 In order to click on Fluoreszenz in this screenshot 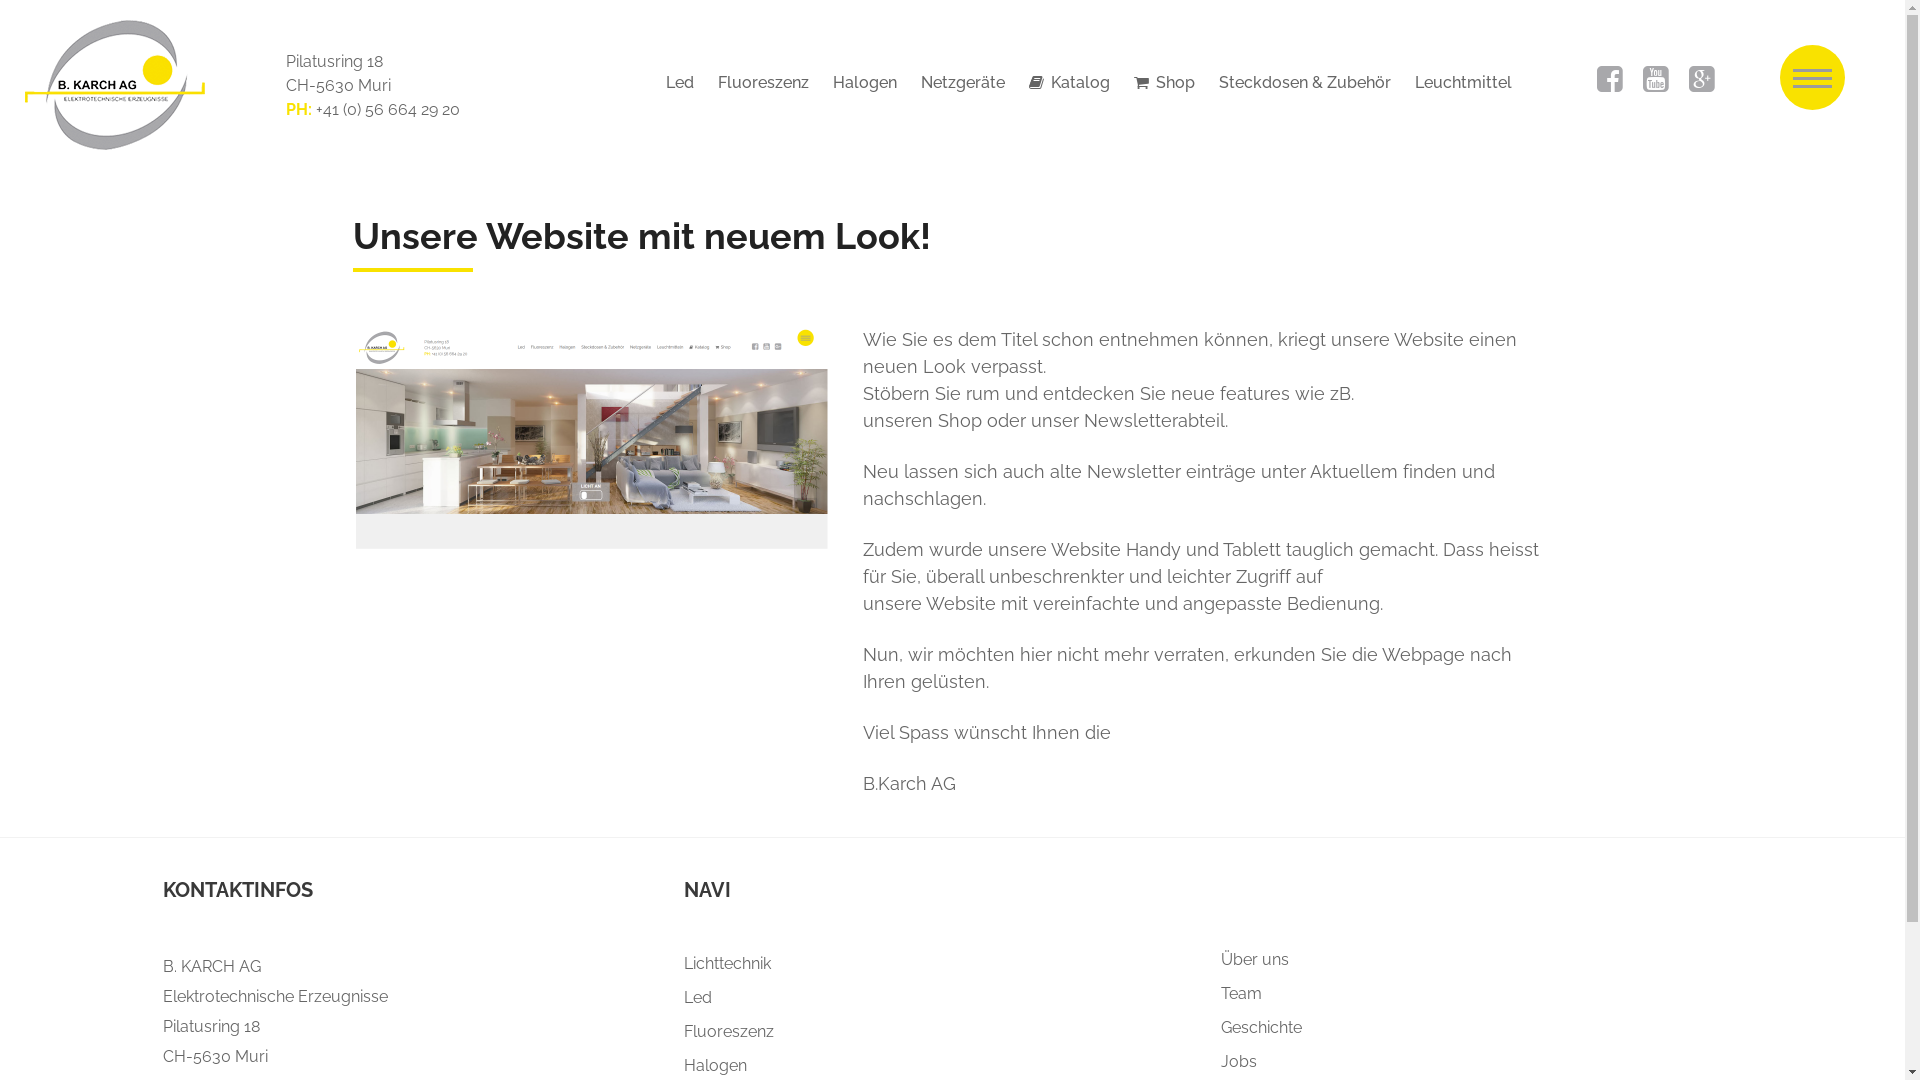, I will do `click(764, 82)`.